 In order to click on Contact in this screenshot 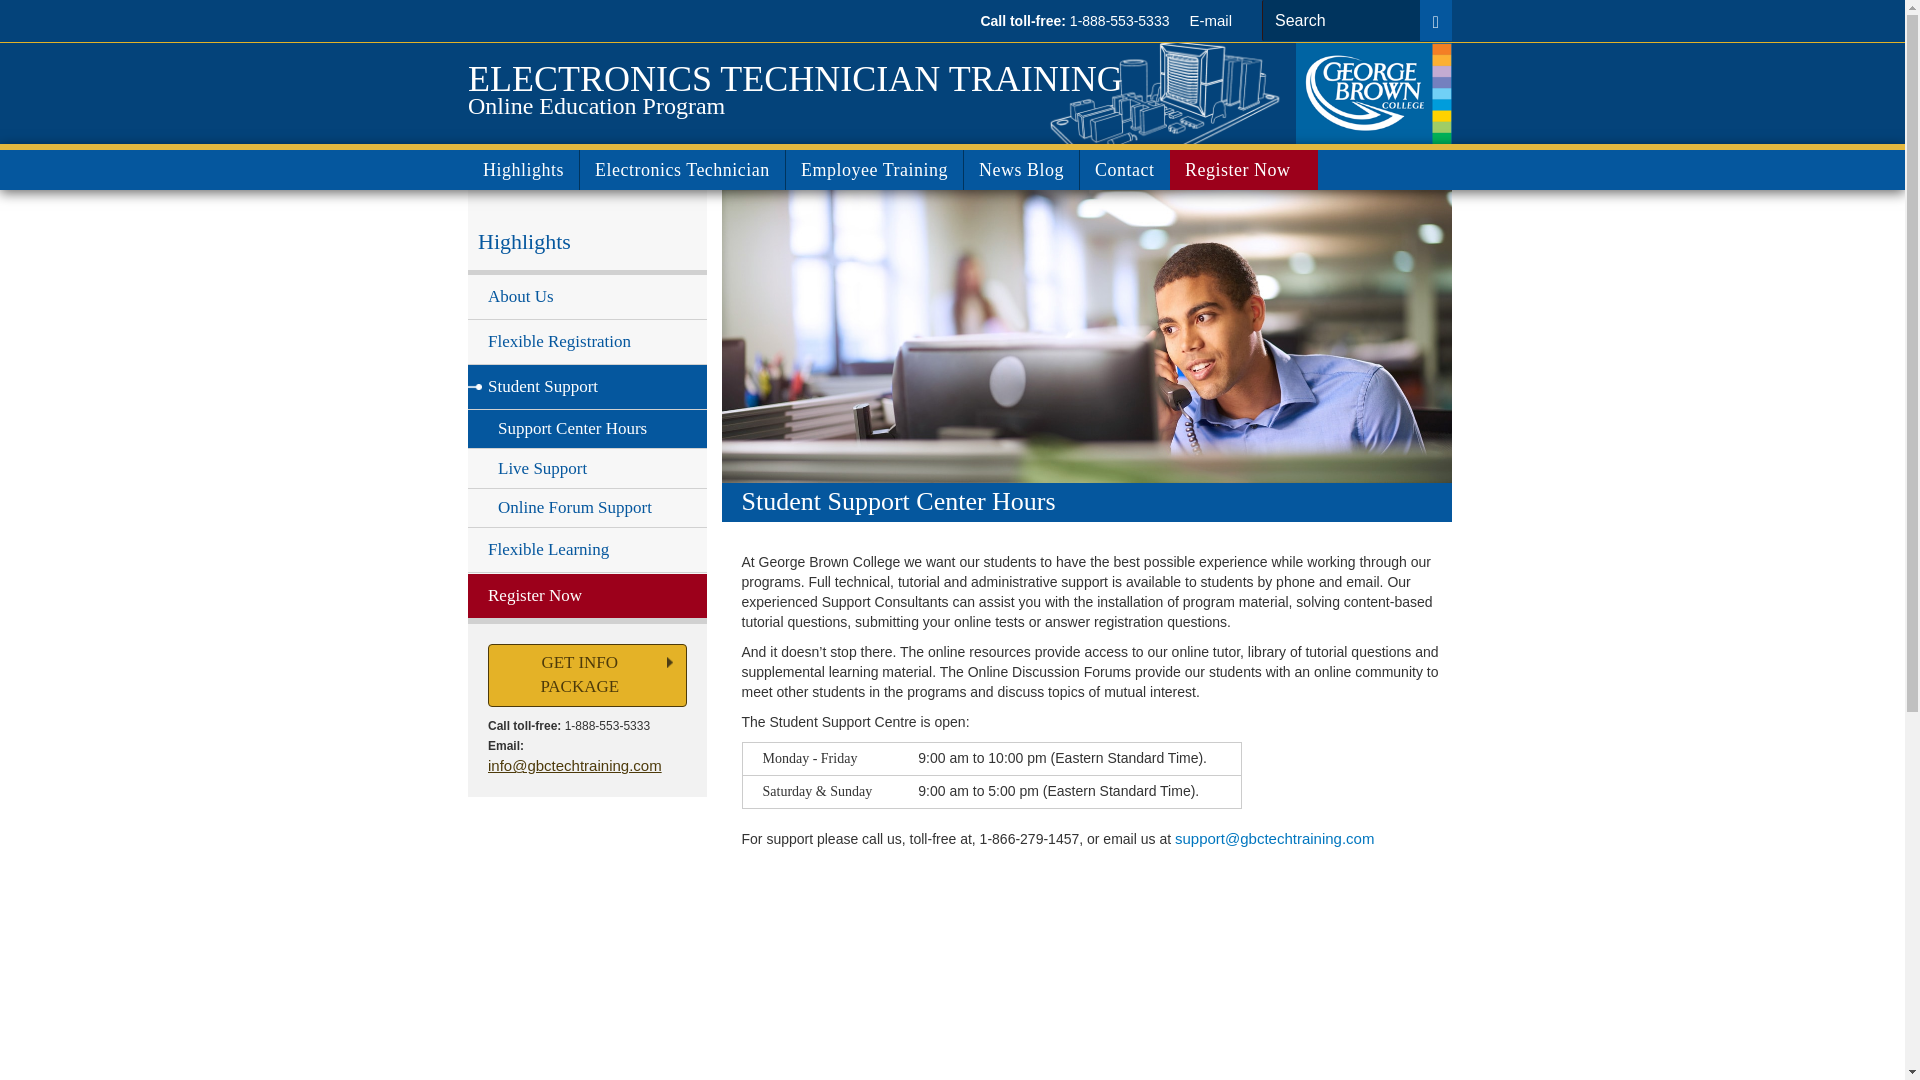, I will do `click(1125, 170)`.